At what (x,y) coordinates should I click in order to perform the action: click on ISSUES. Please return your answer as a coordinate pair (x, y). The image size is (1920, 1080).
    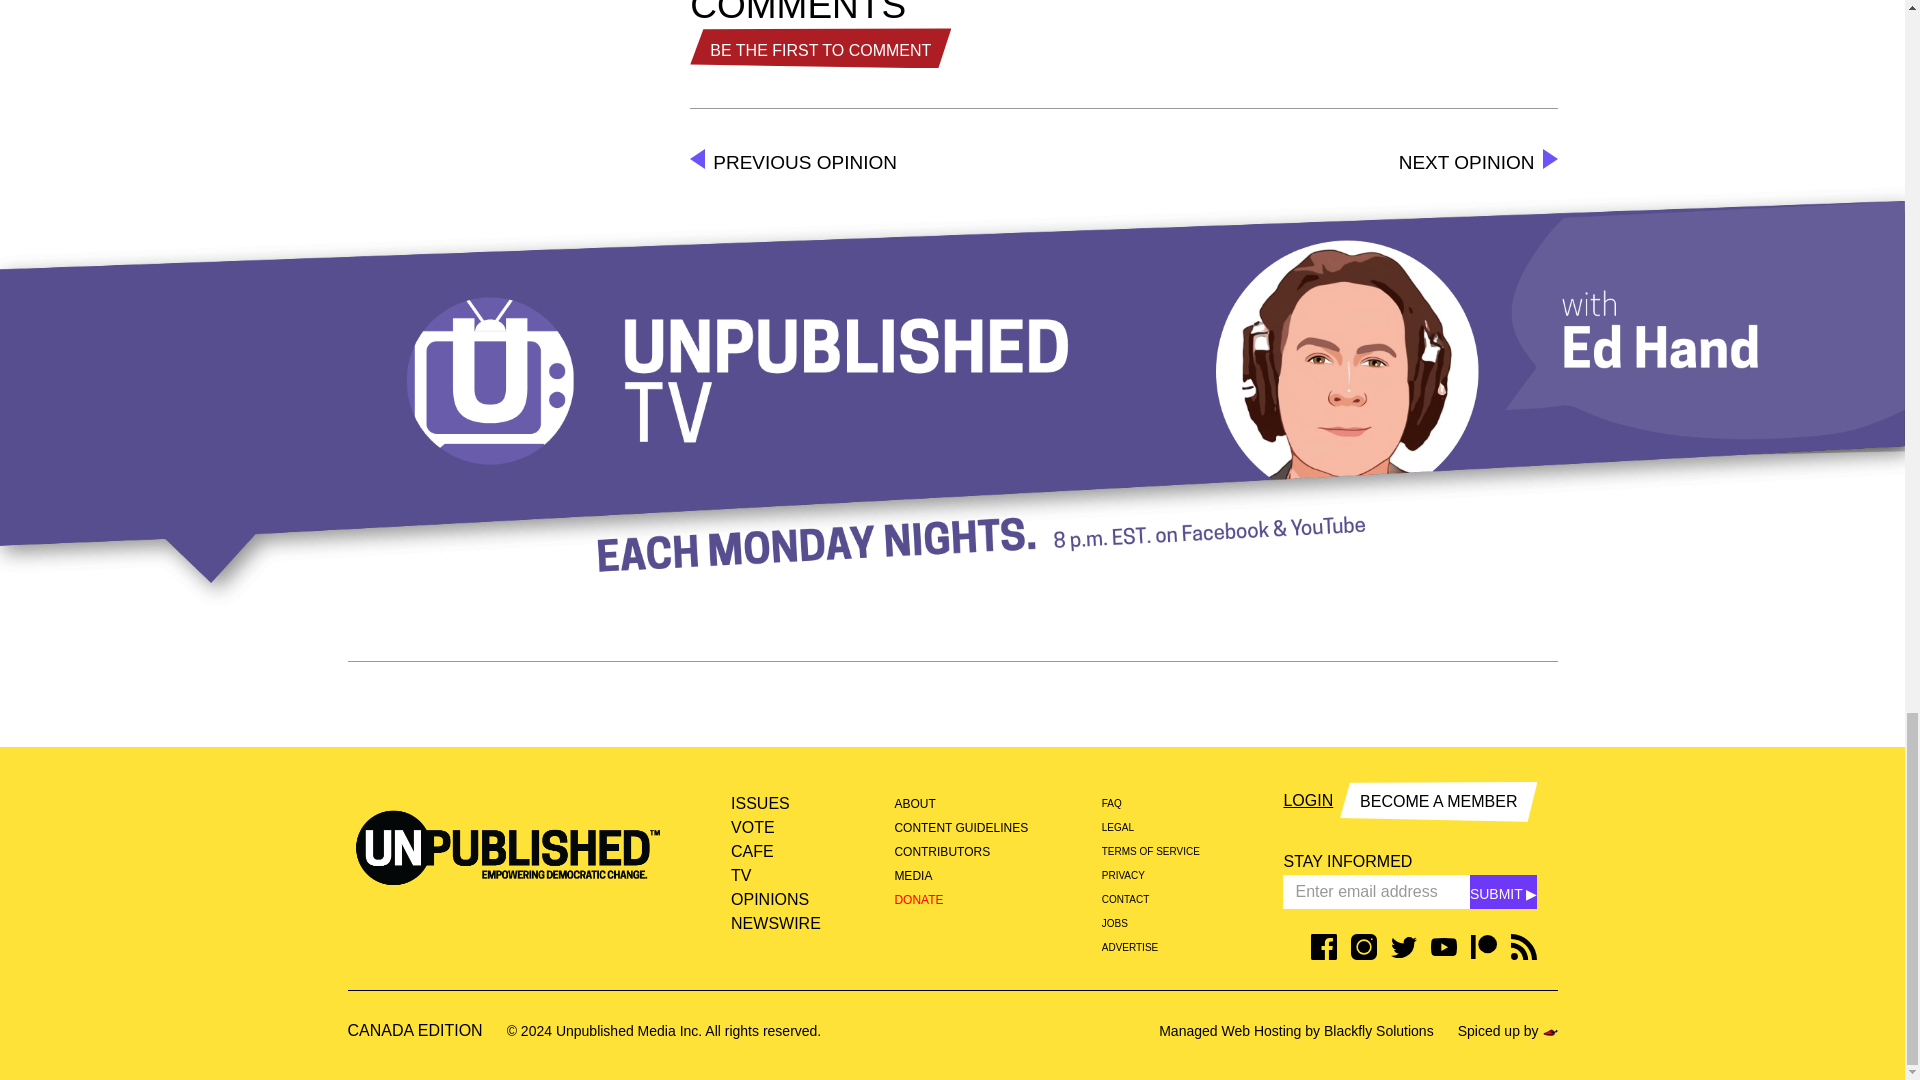
    Looking at the image, I should click on (776, 804).